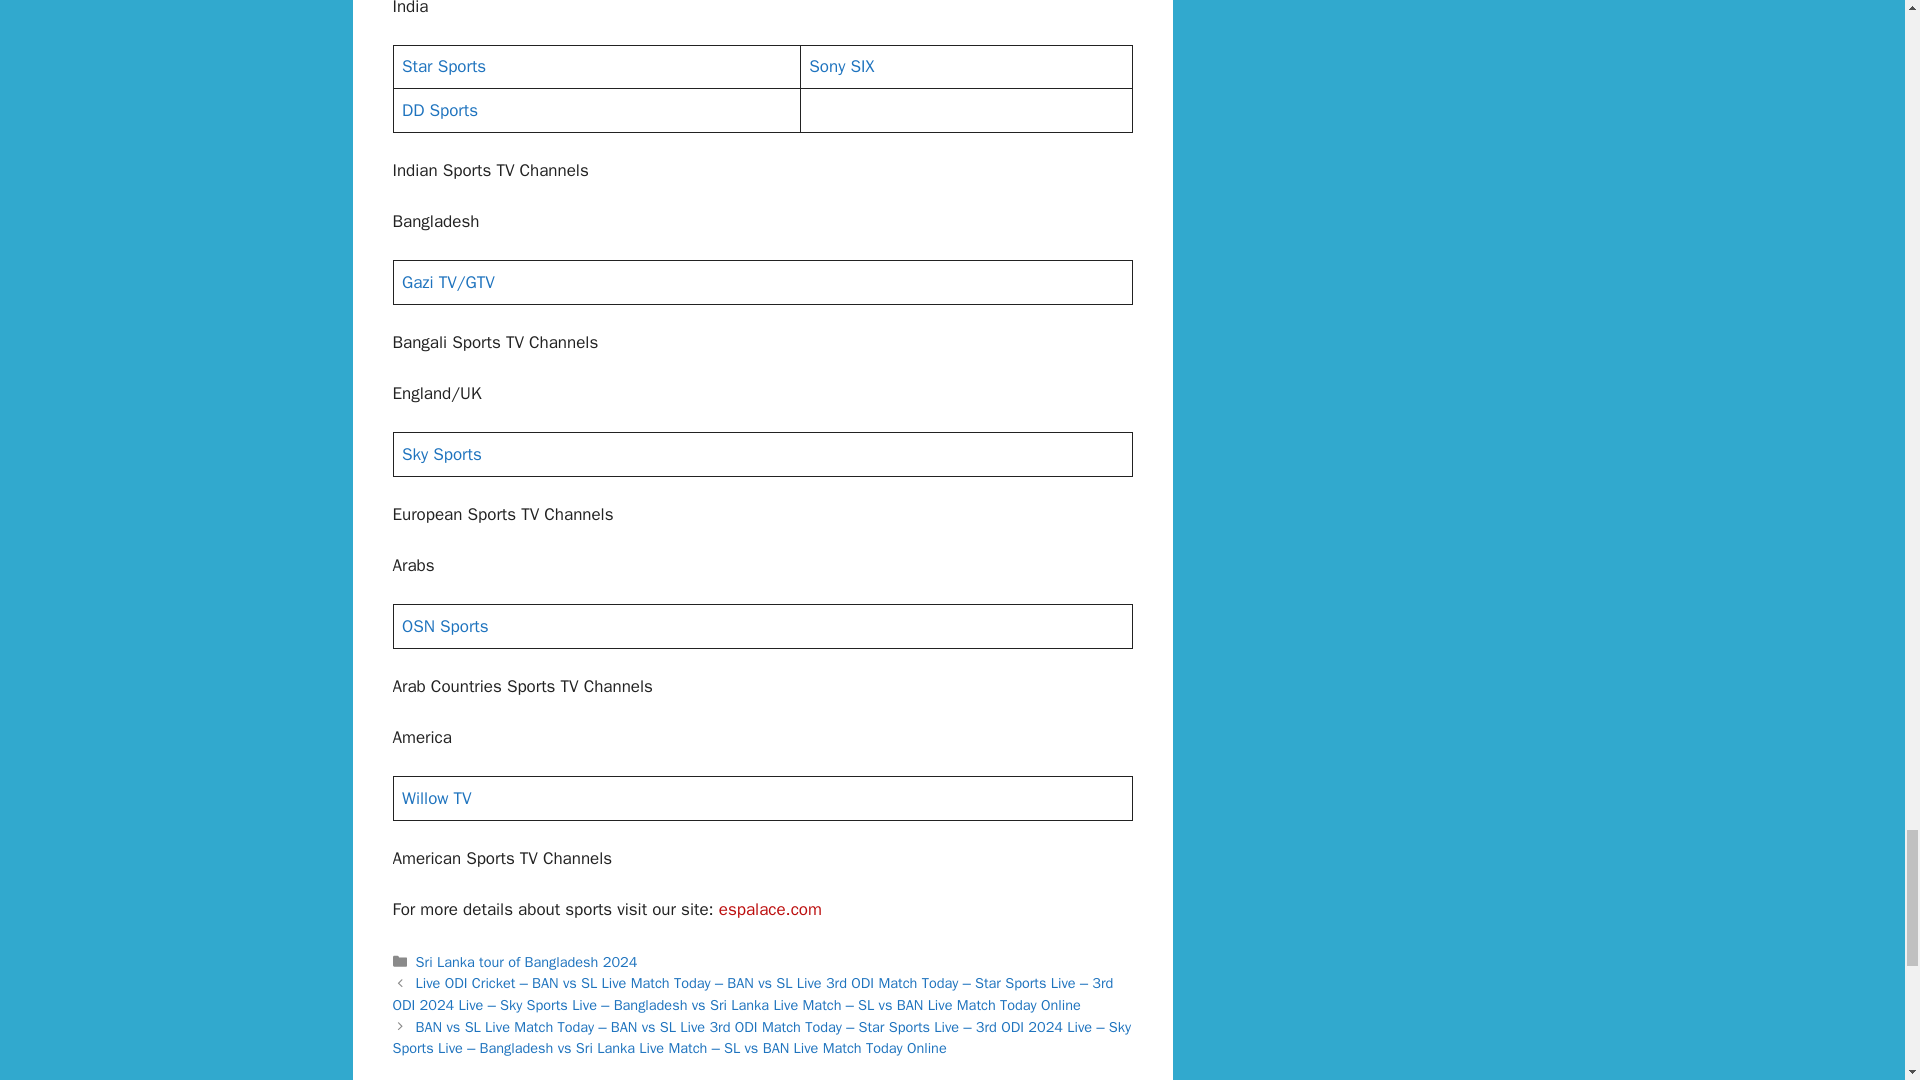 The image size is (1920, 1080). I want to click on espalace.com, so click(770, 909).